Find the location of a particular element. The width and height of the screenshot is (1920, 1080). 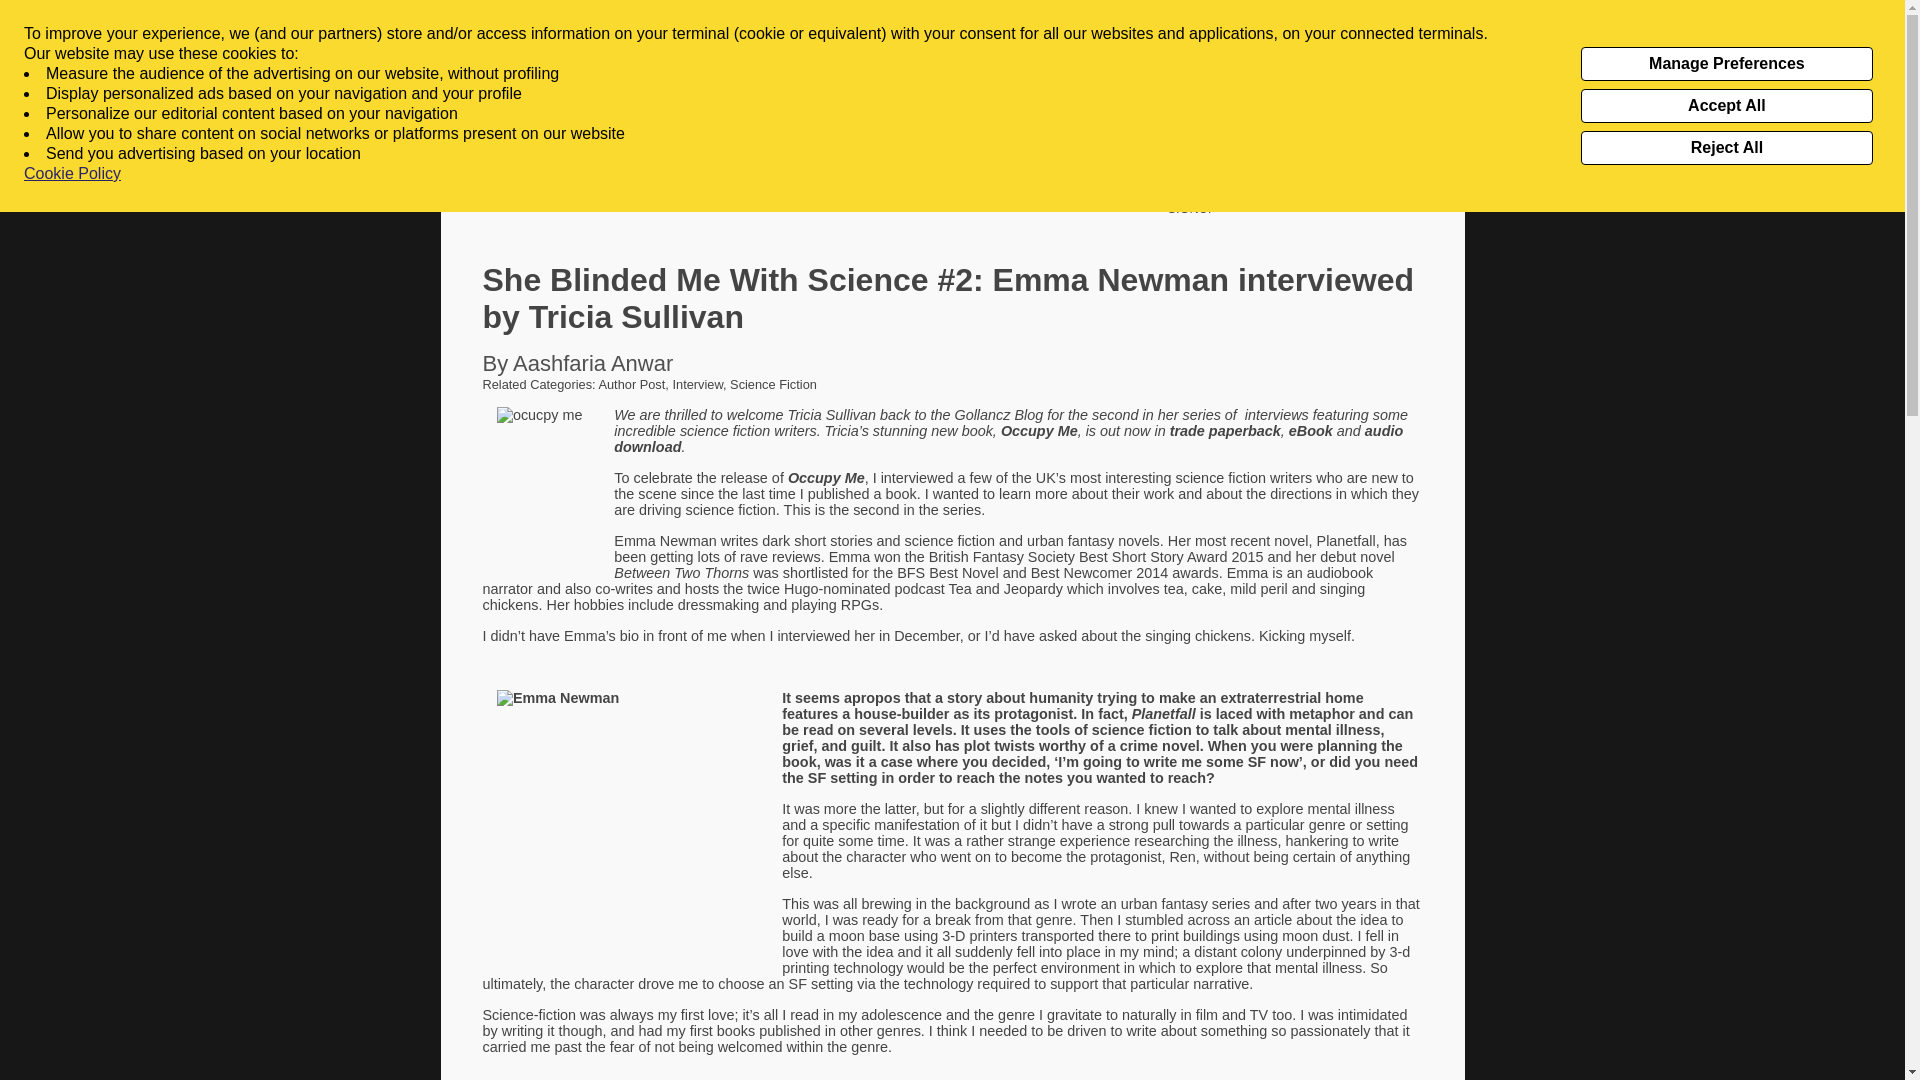

Reject All is located at coordinates (1726, 148).